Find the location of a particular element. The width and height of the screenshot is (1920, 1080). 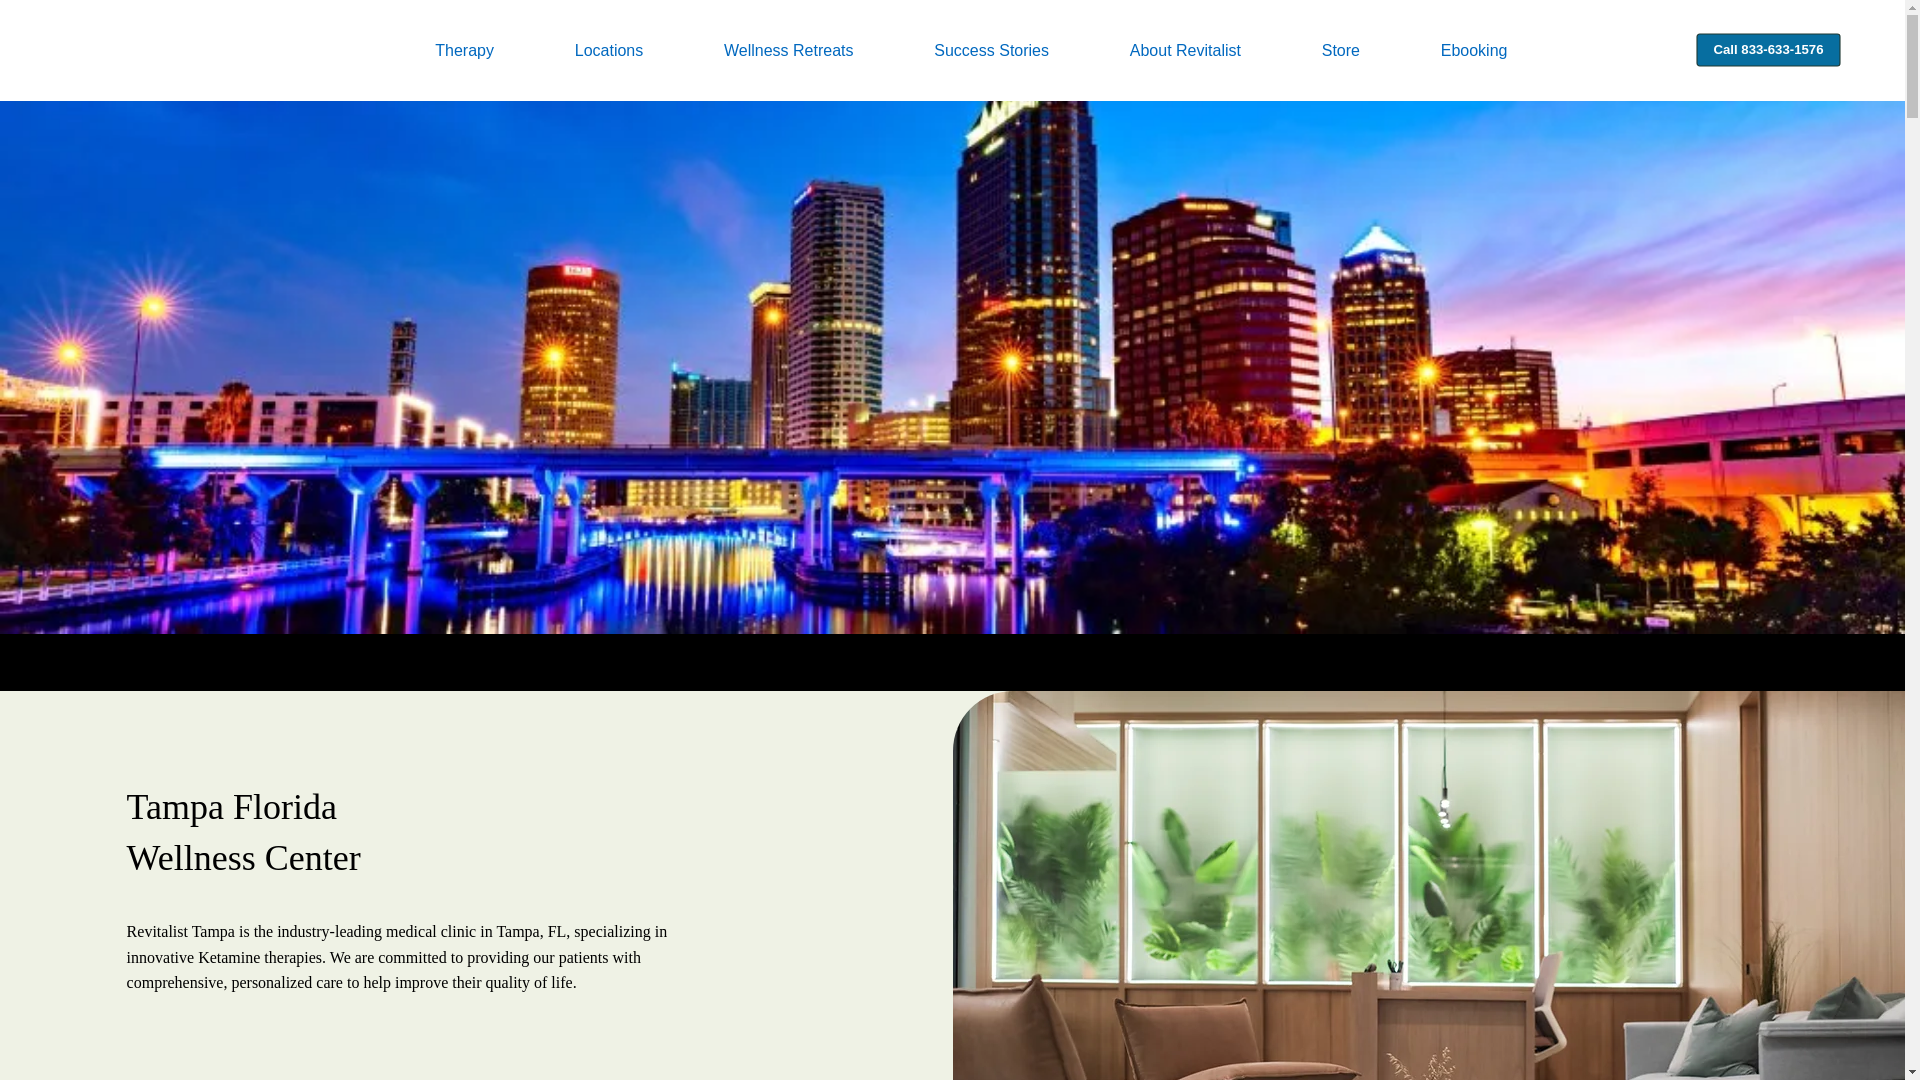

Therapy is located at coordinates (502, 50).